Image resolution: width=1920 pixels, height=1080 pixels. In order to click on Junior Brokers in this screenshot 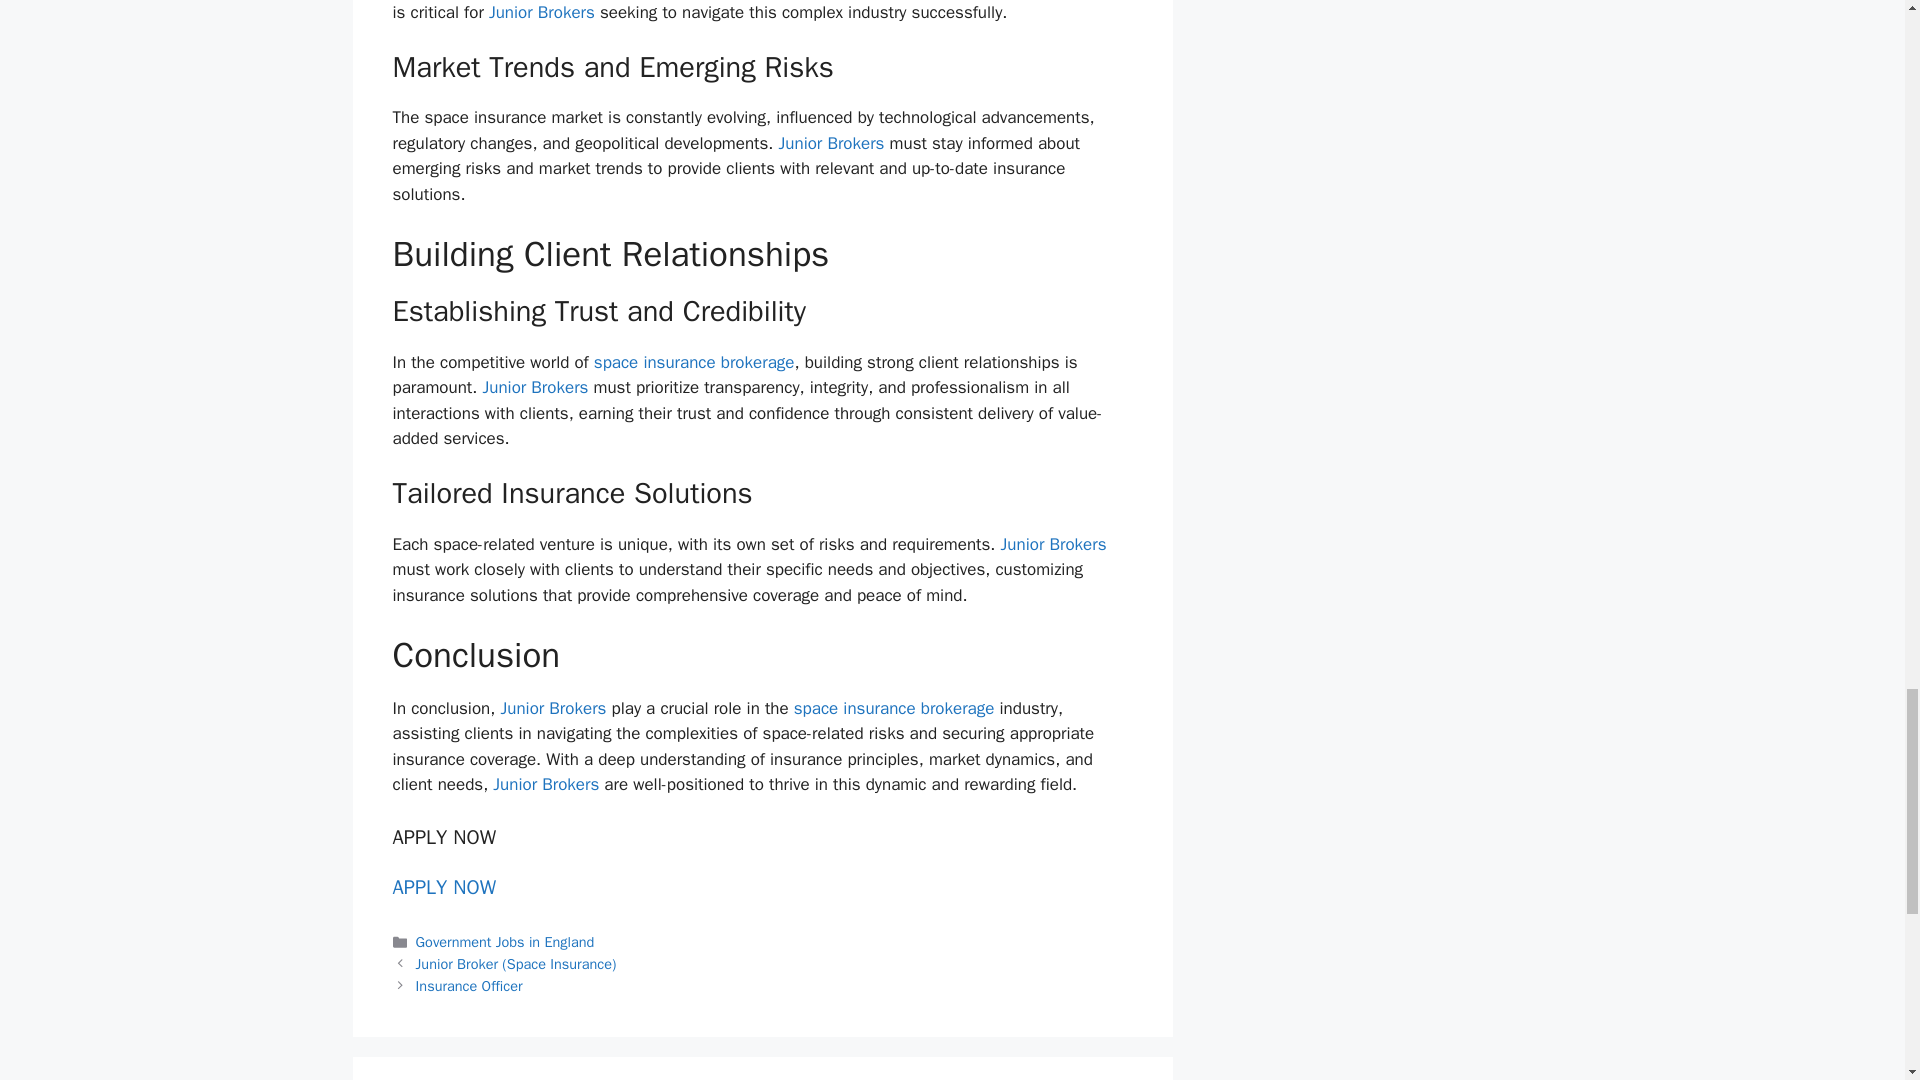, I will do `click(552, 708)`.